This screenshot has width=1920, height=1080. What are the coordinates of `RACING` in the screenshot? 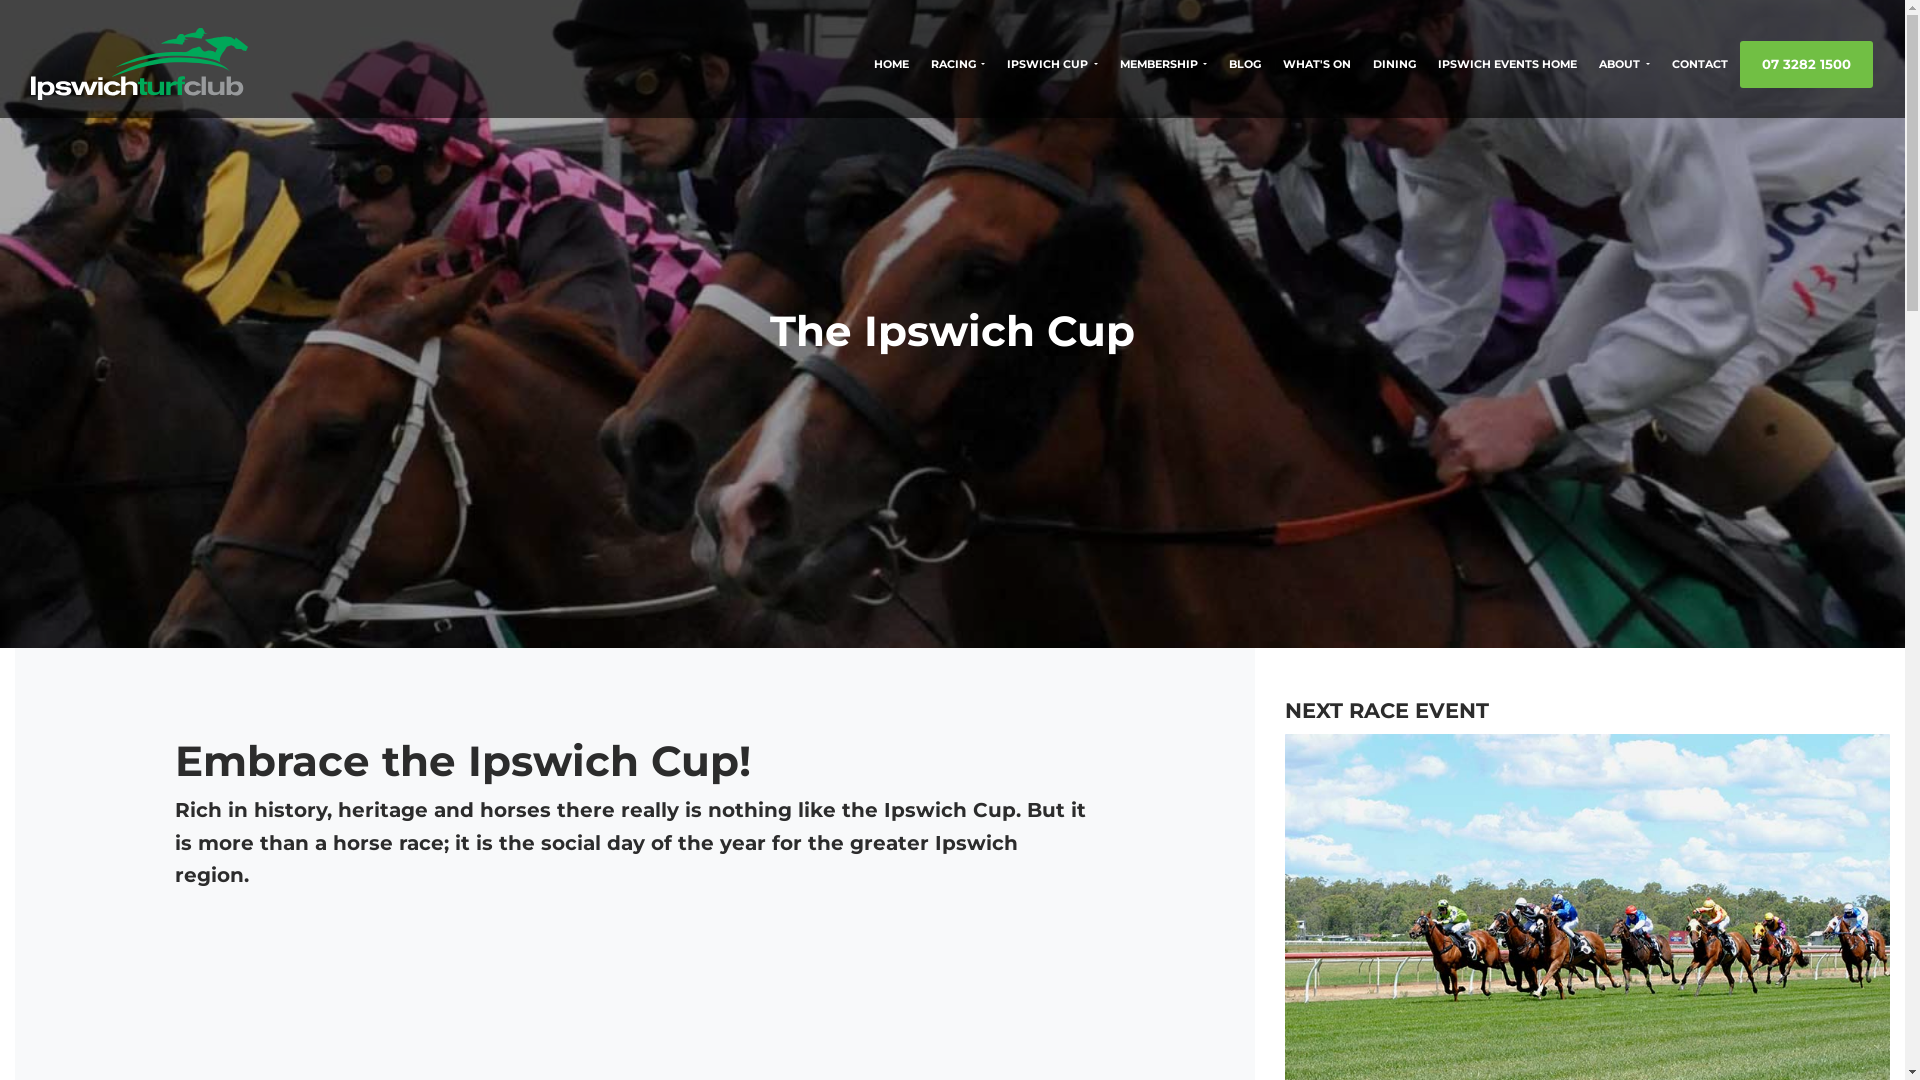 It's located at (958, 64).